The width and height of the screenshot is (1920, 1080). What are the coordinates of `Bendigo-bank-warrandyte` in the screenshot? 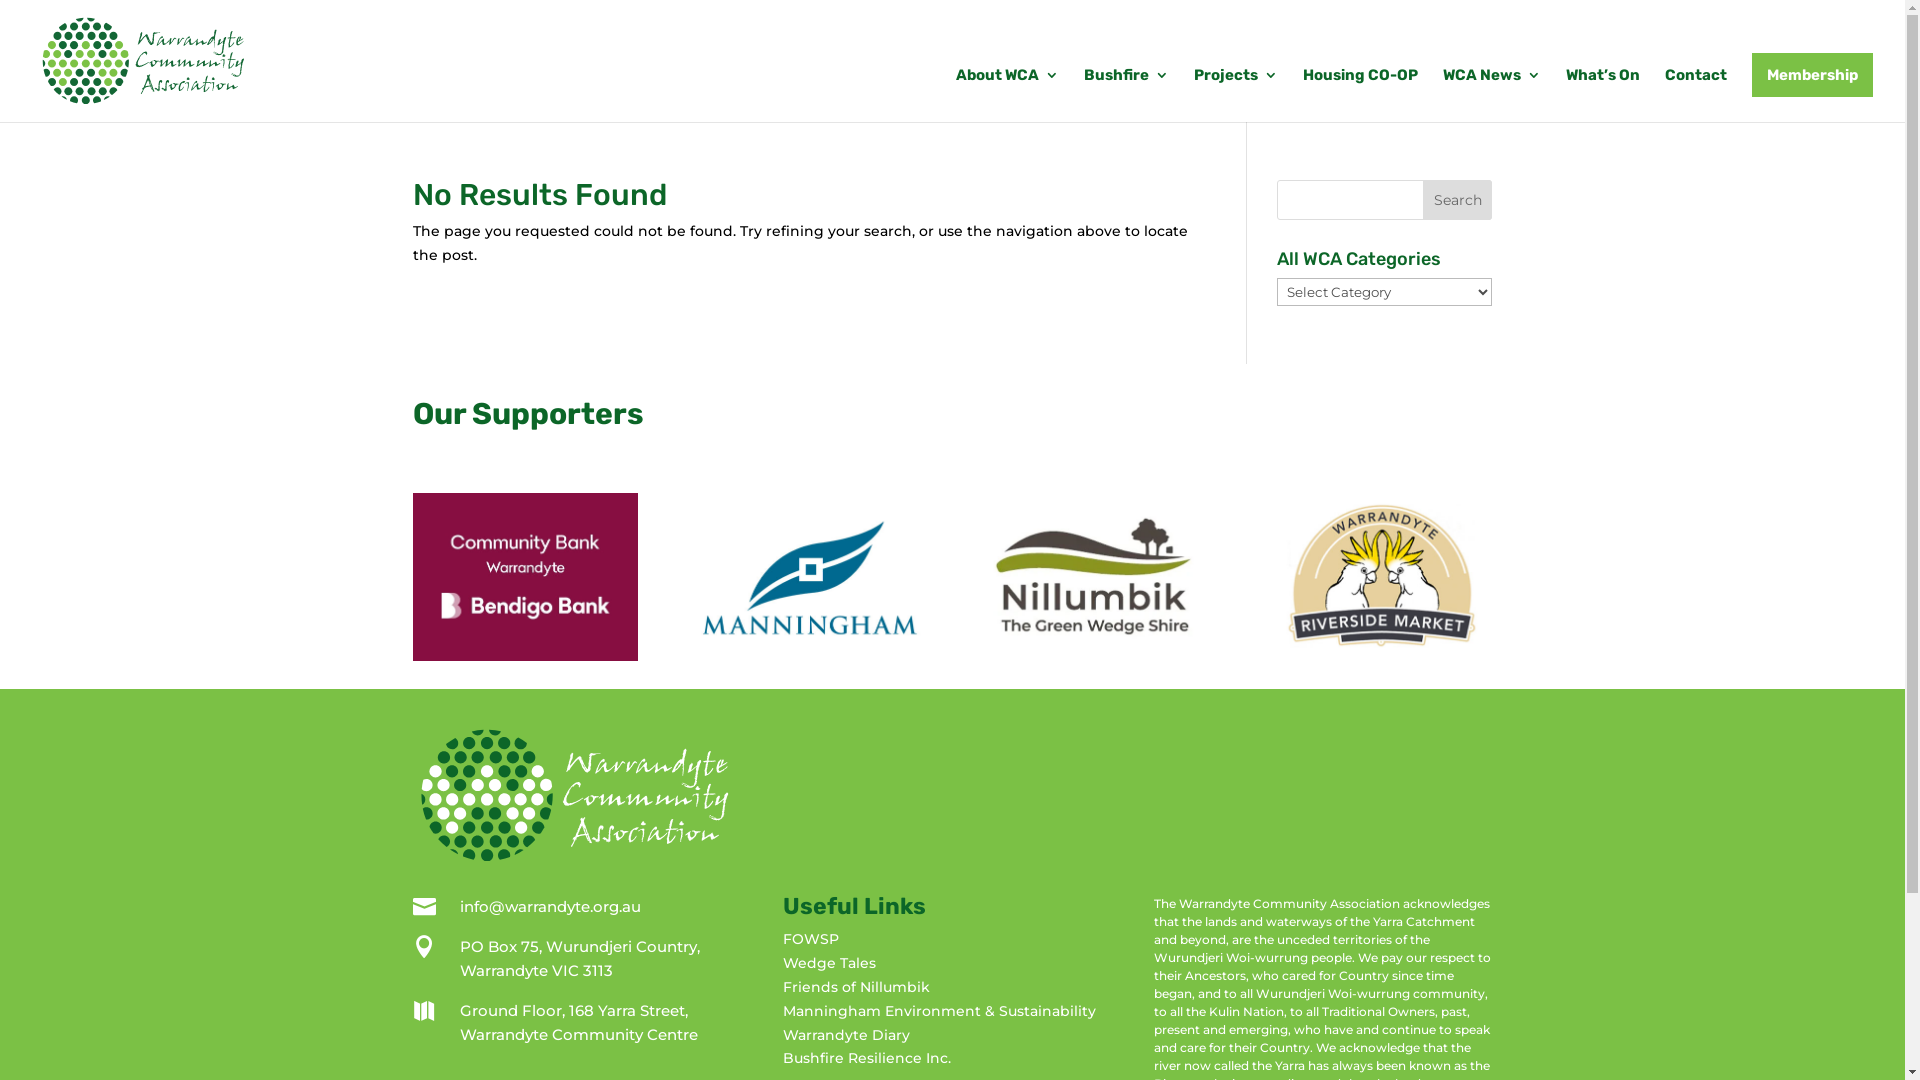 It's located at (524, 577).